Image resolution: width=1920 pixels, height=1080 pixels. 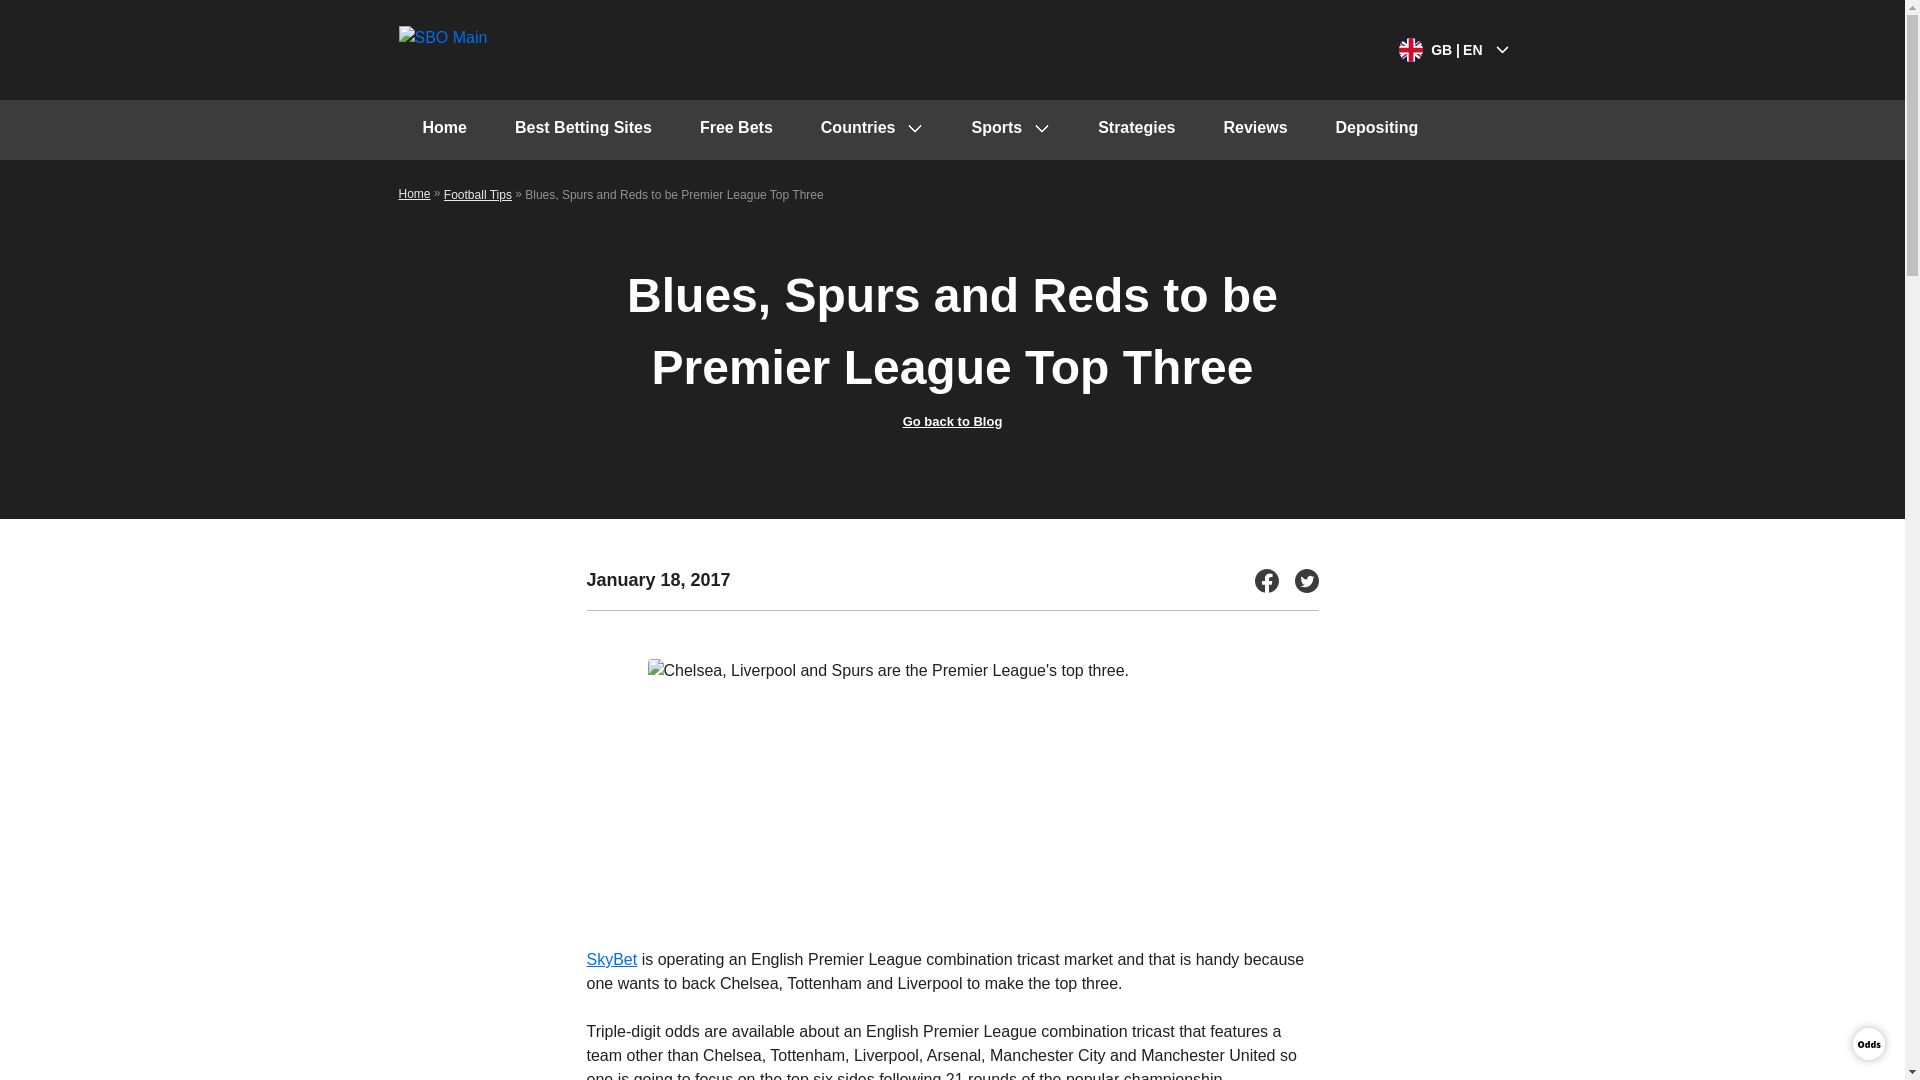 What do you see at coordinates (443, 130) in the screenshot?
I see `Home` at bounding box center [443, 130].